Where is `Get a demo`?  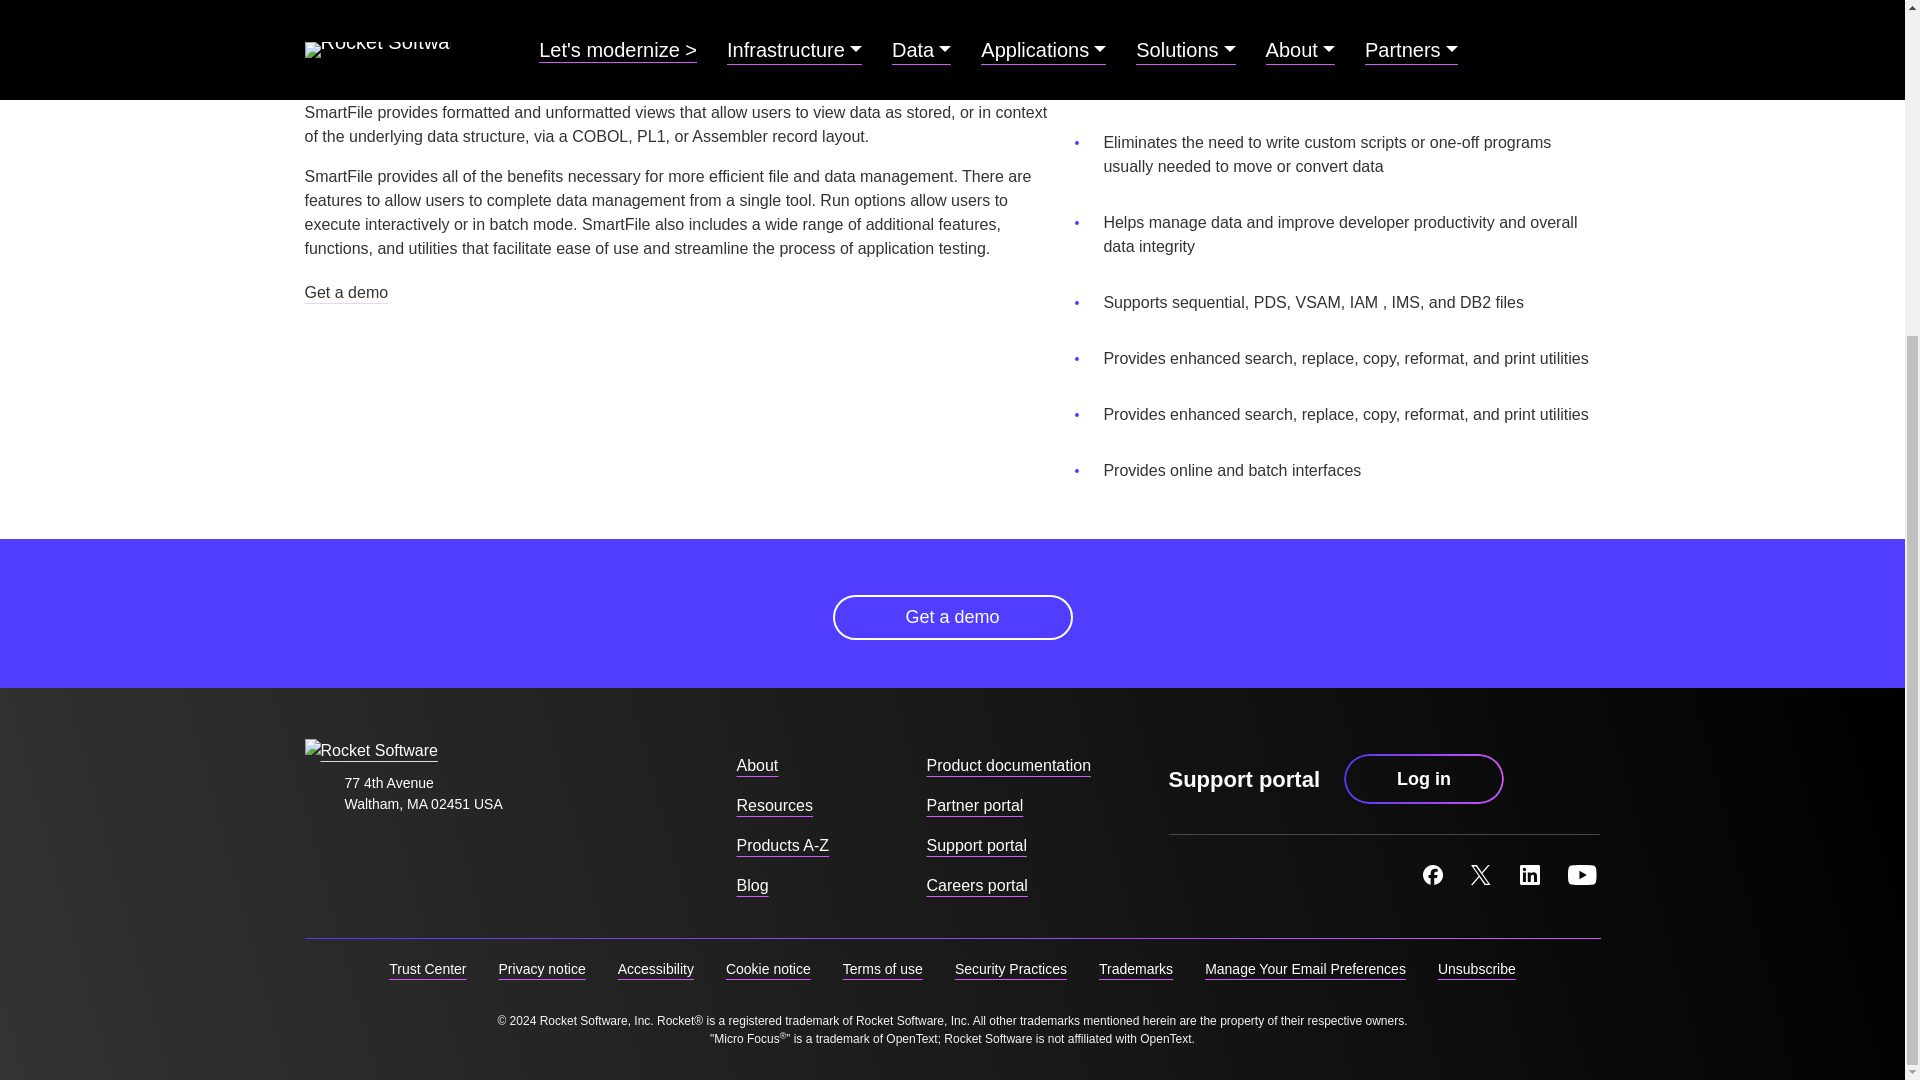
Get a demo is located at coordinates (345, 292).